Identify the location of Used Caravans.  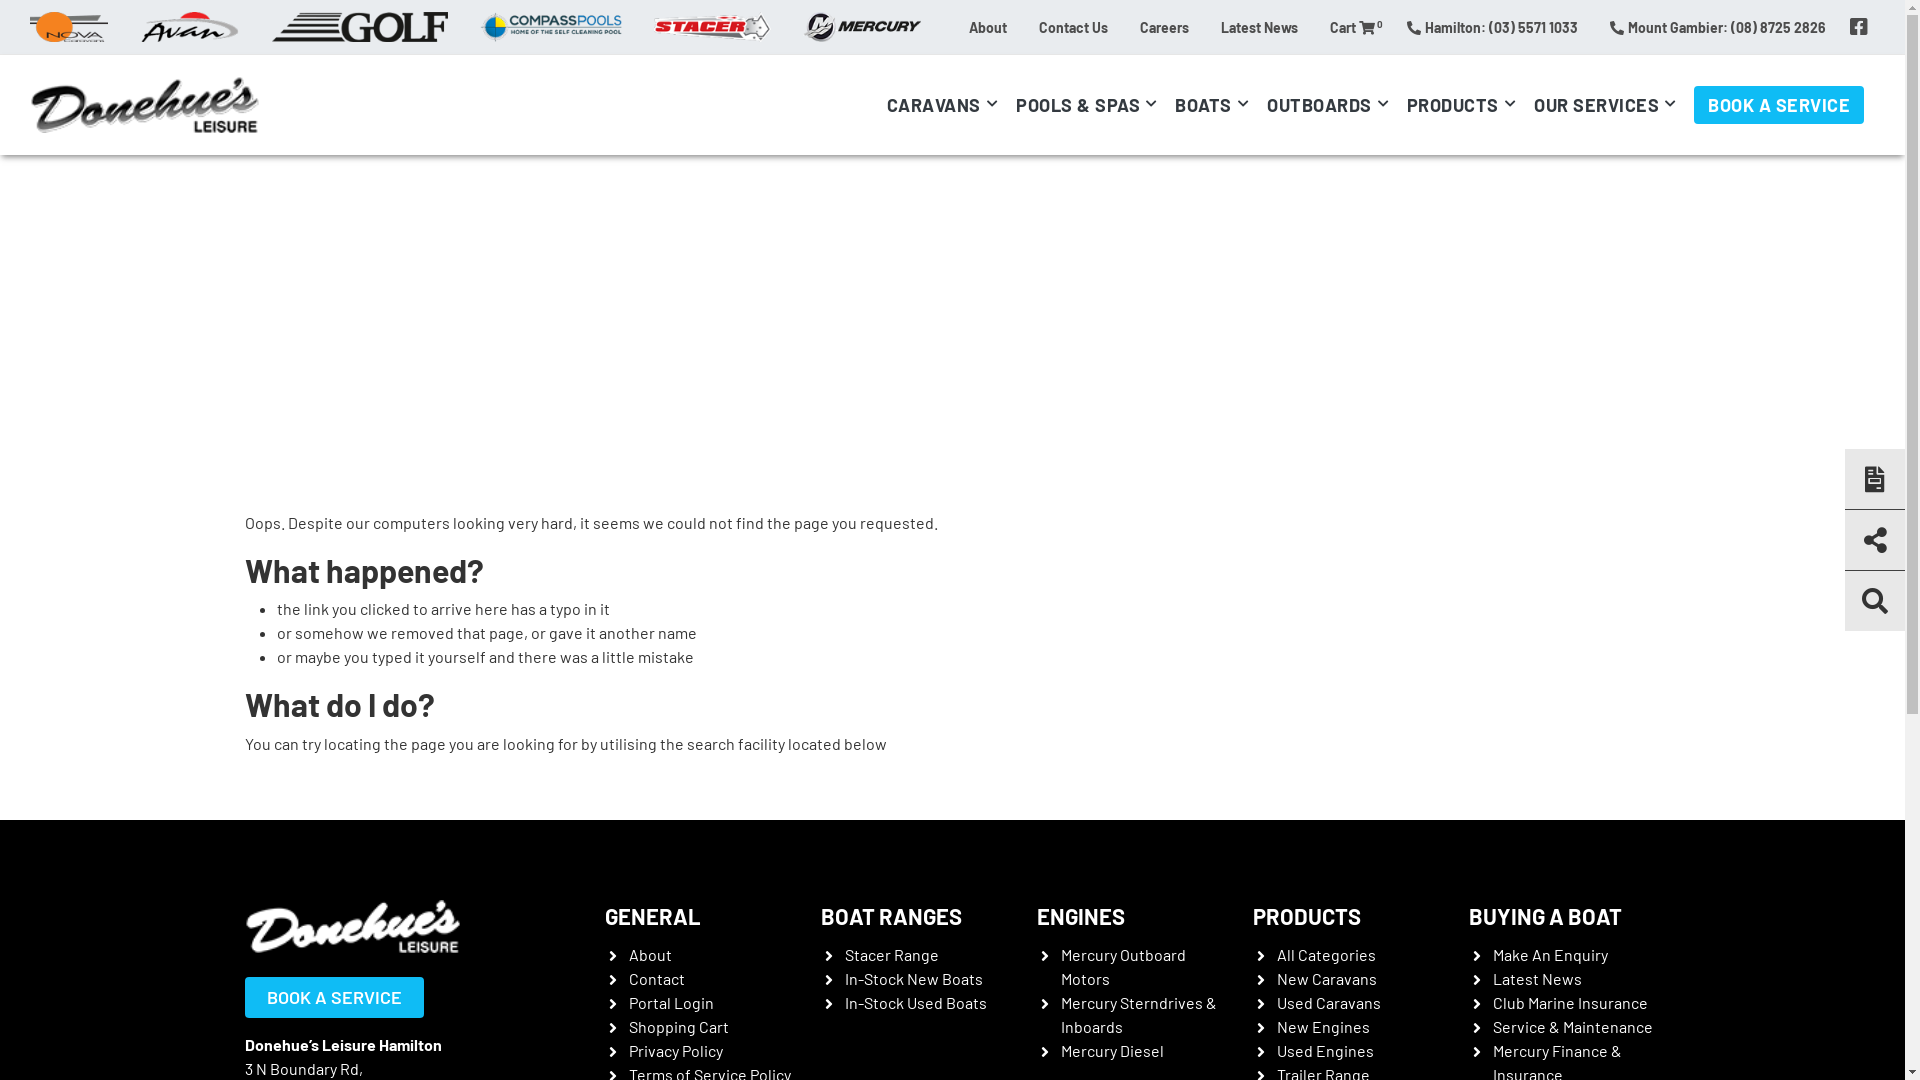
(1328, 1002).